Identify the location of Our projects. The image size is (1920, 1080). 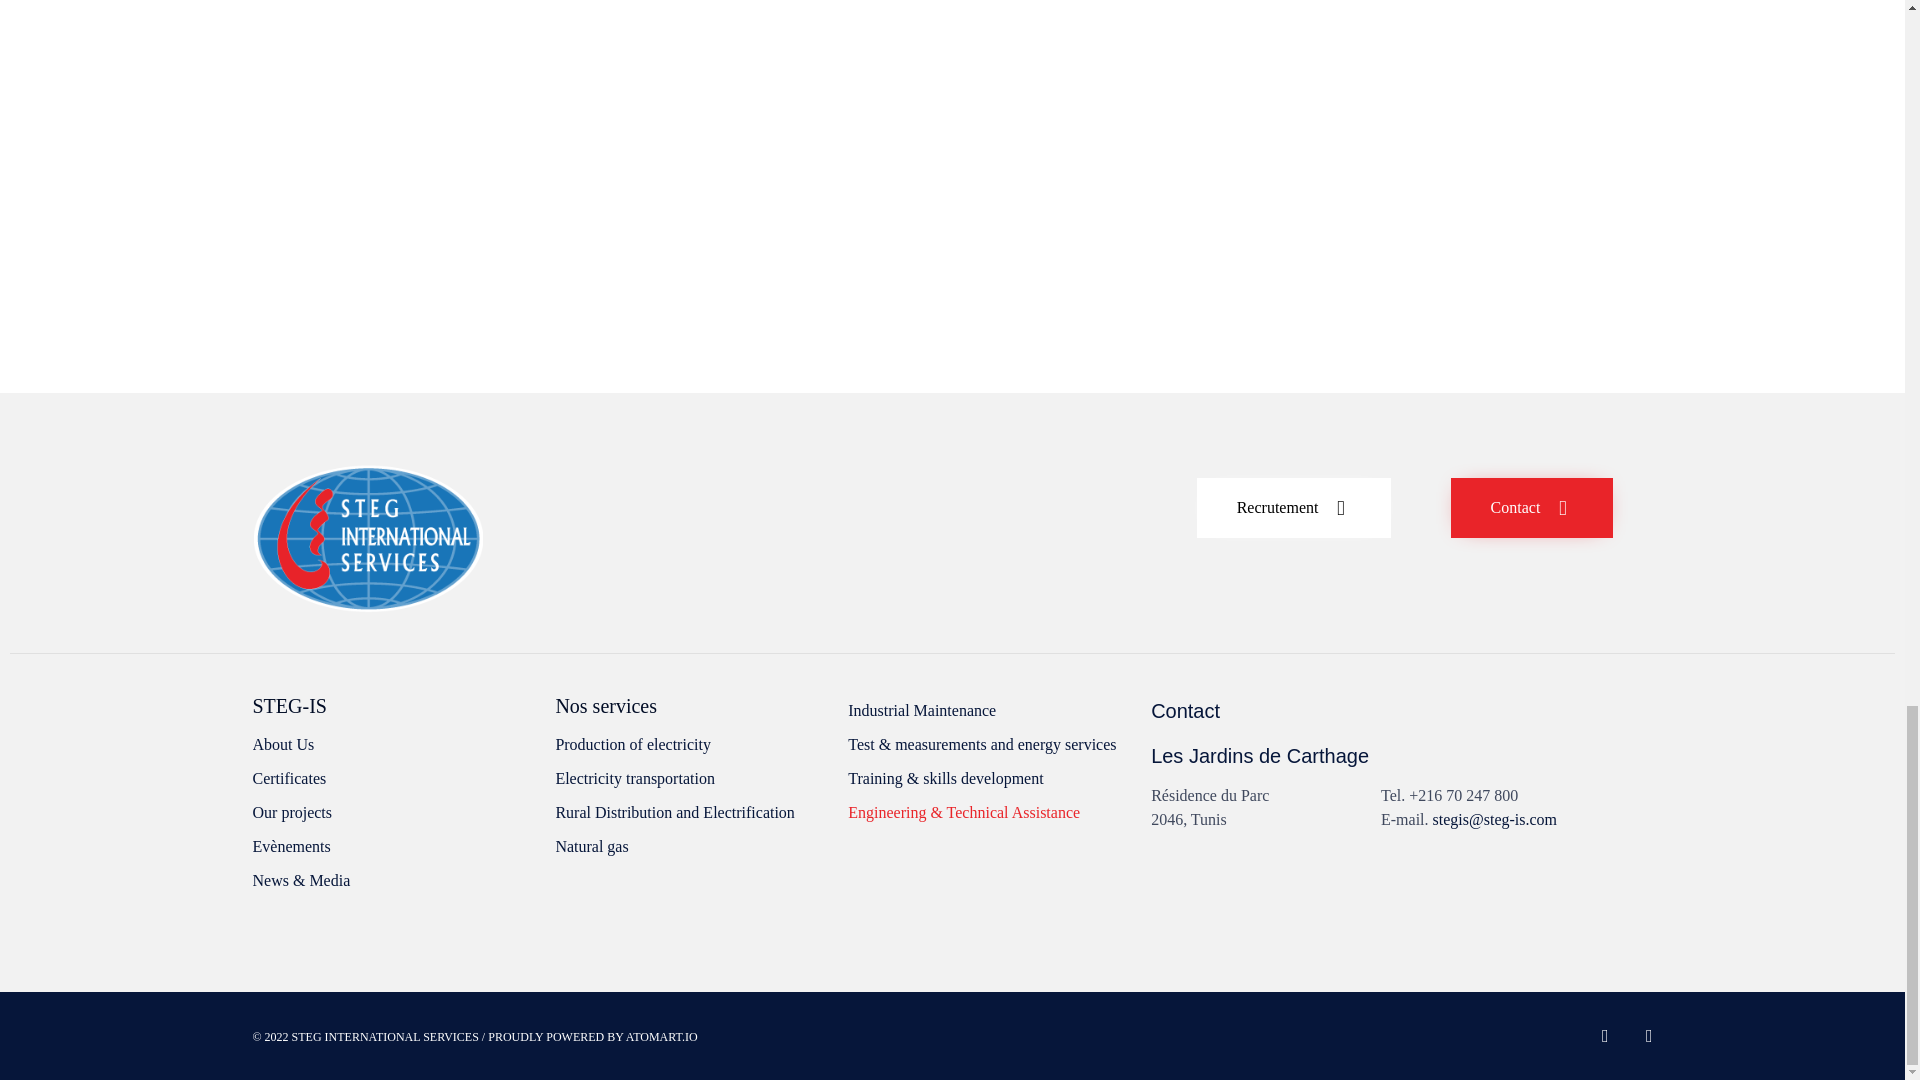
(393, 812).